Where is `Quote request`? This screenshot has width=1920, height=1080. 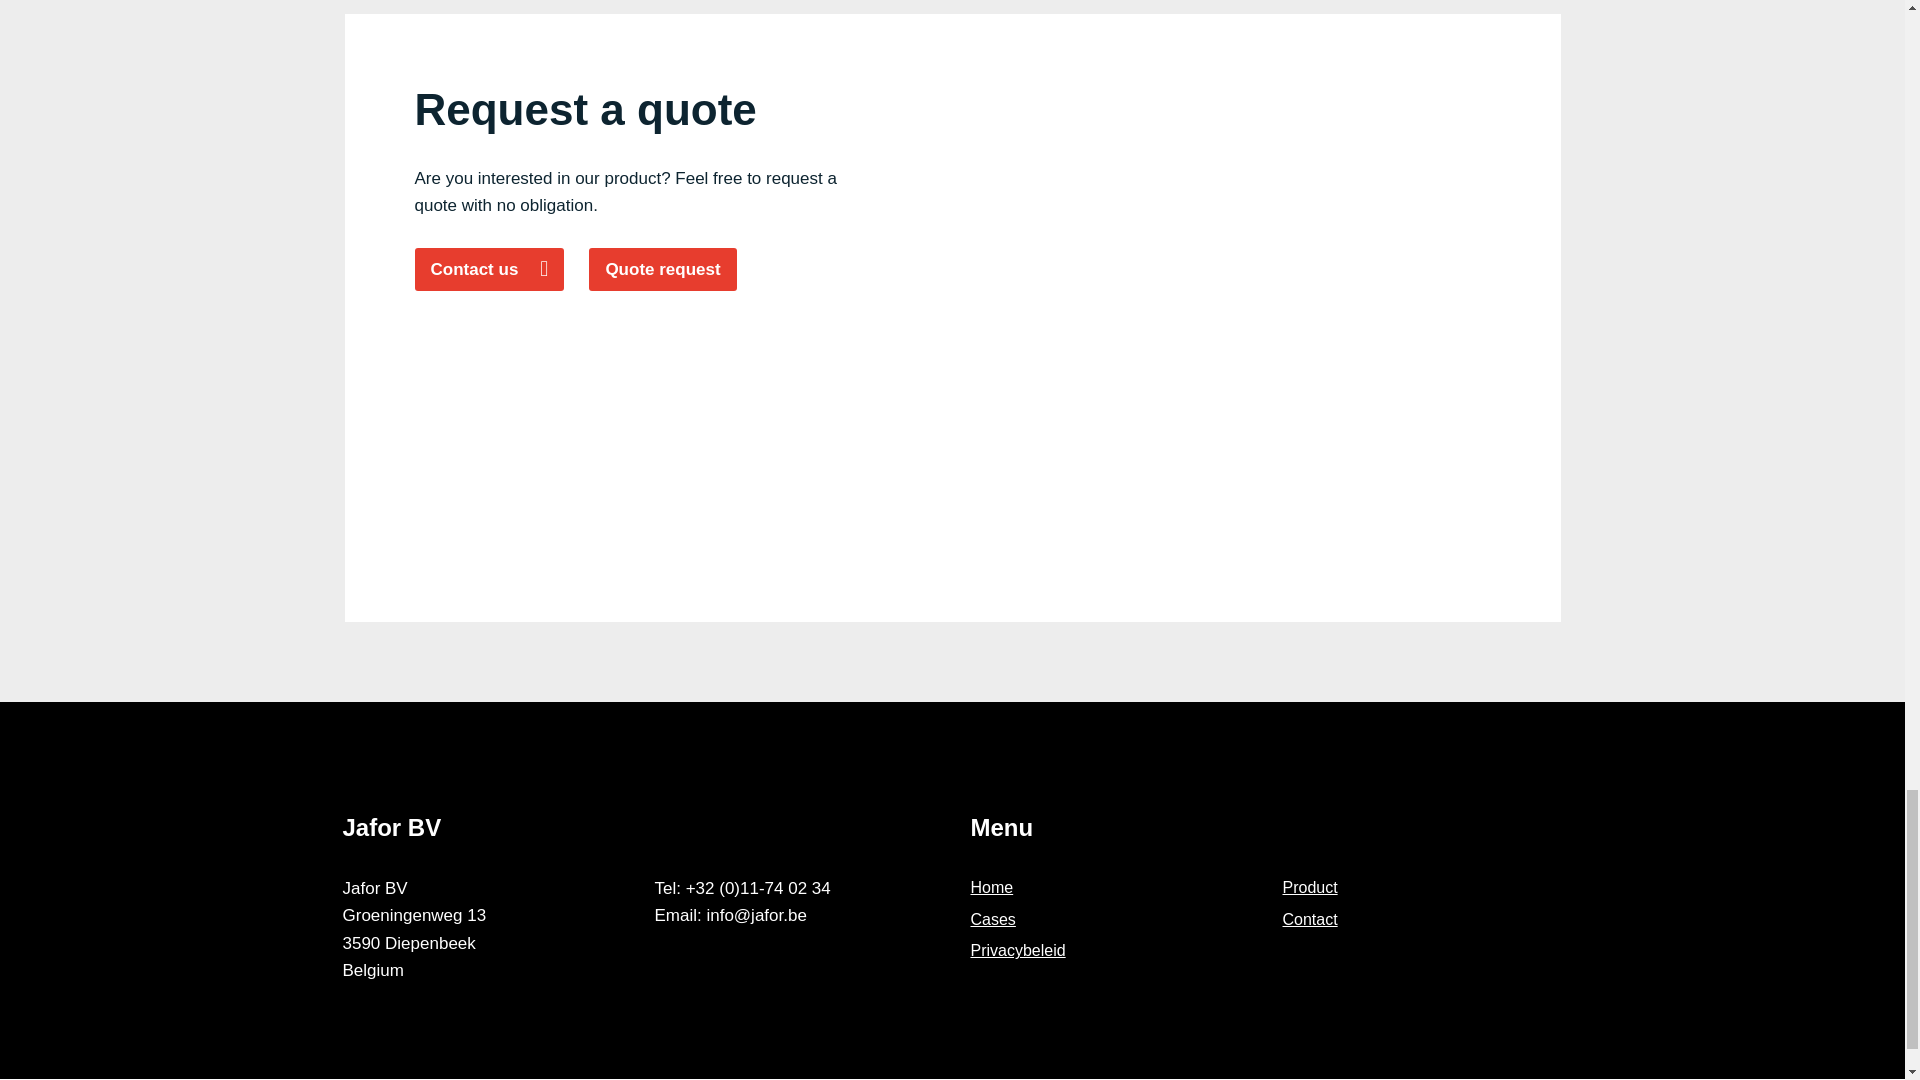
Quote request is located at coordinates (662, 270).